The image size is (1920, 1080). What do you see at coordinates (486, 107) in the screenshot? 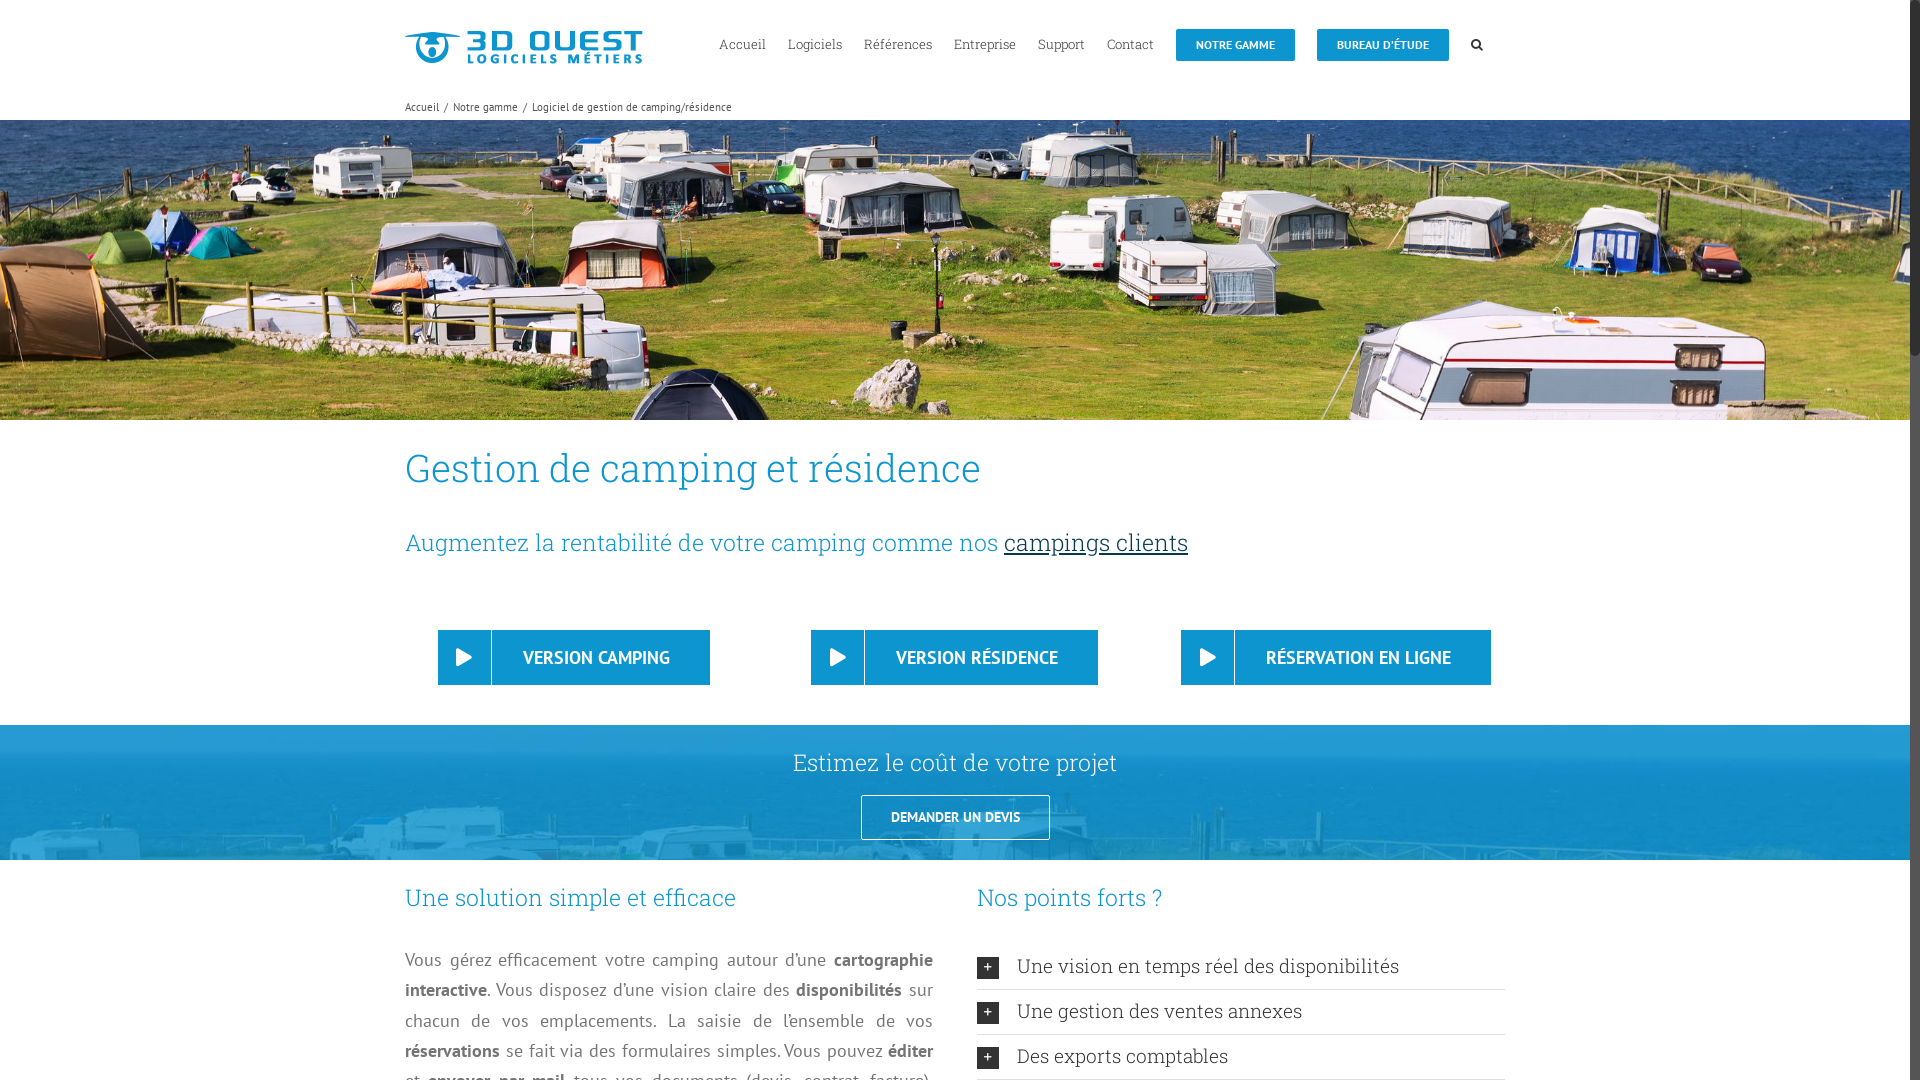
I see `Notre gamme` at bounding box center [486, 107].